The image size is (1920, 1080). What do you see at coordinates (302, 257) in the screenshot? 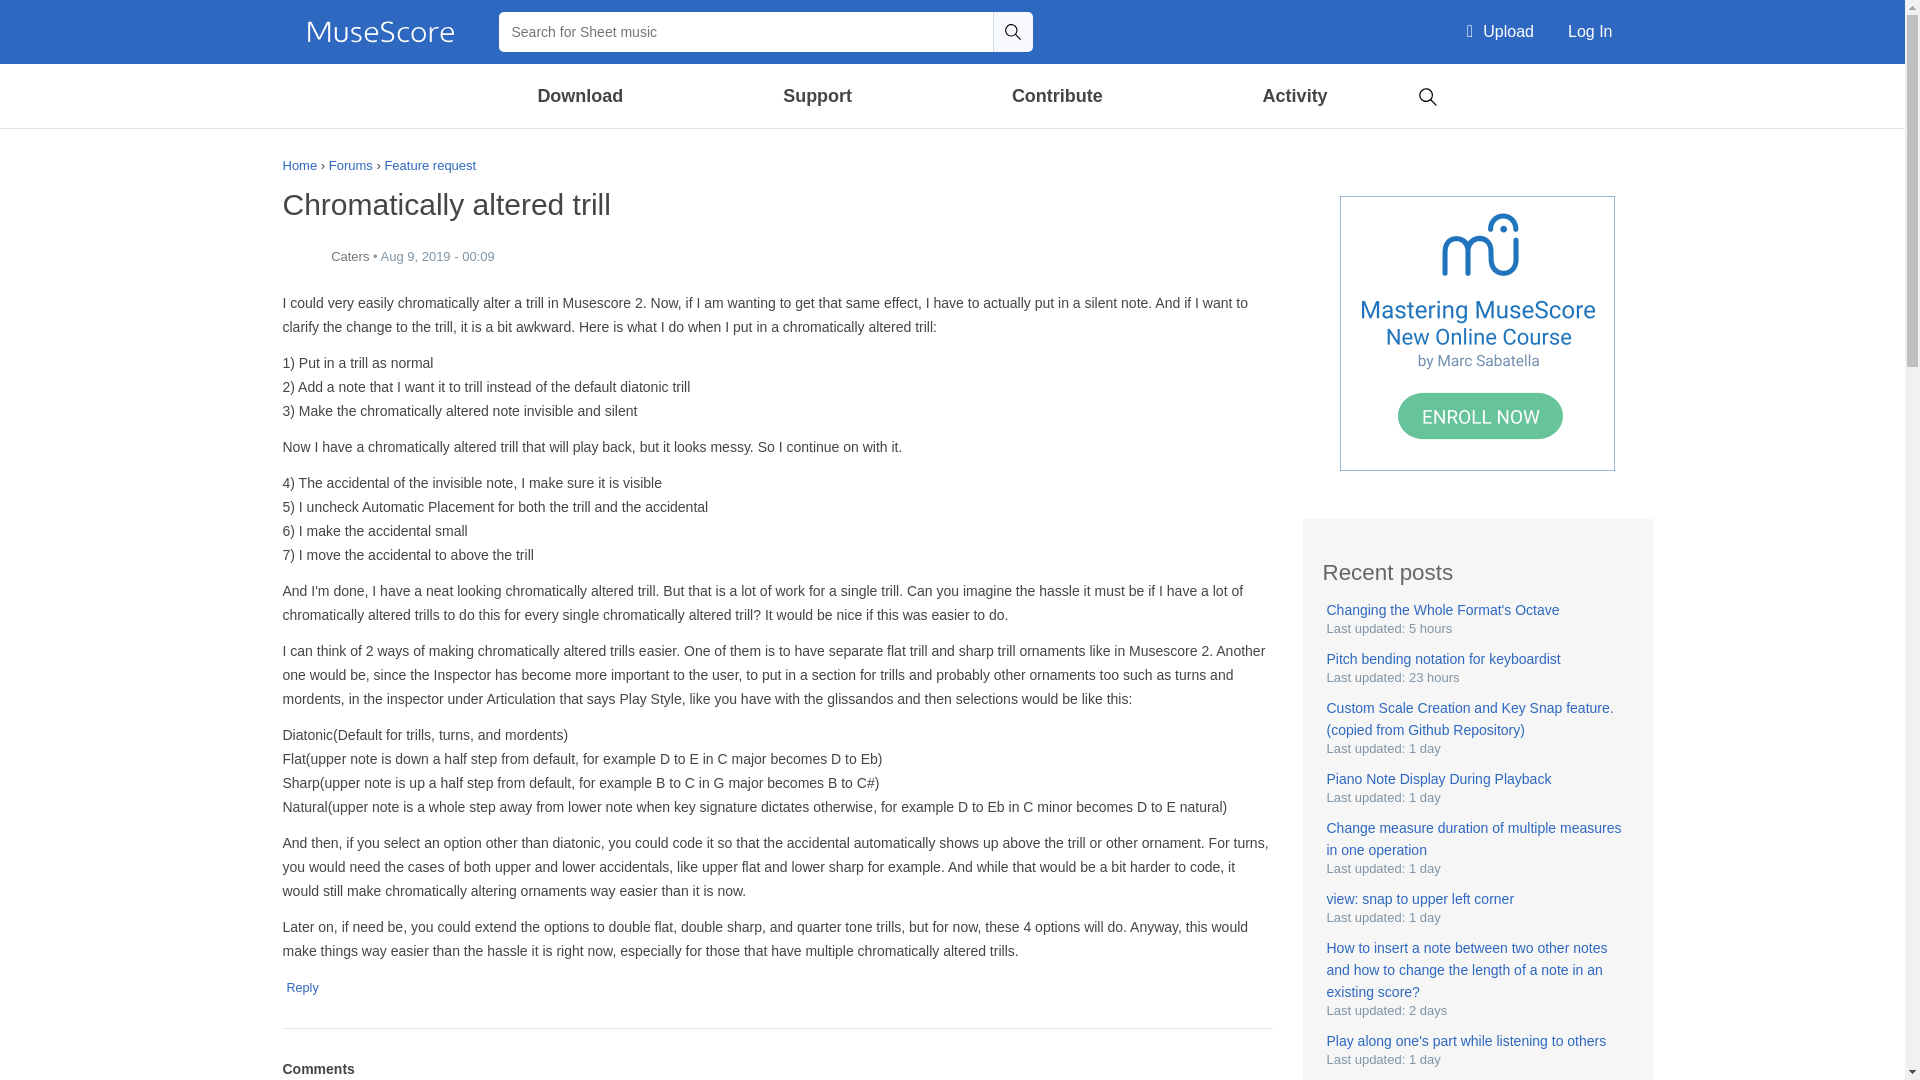
I see `Caters` at bounding box center [302, 257].